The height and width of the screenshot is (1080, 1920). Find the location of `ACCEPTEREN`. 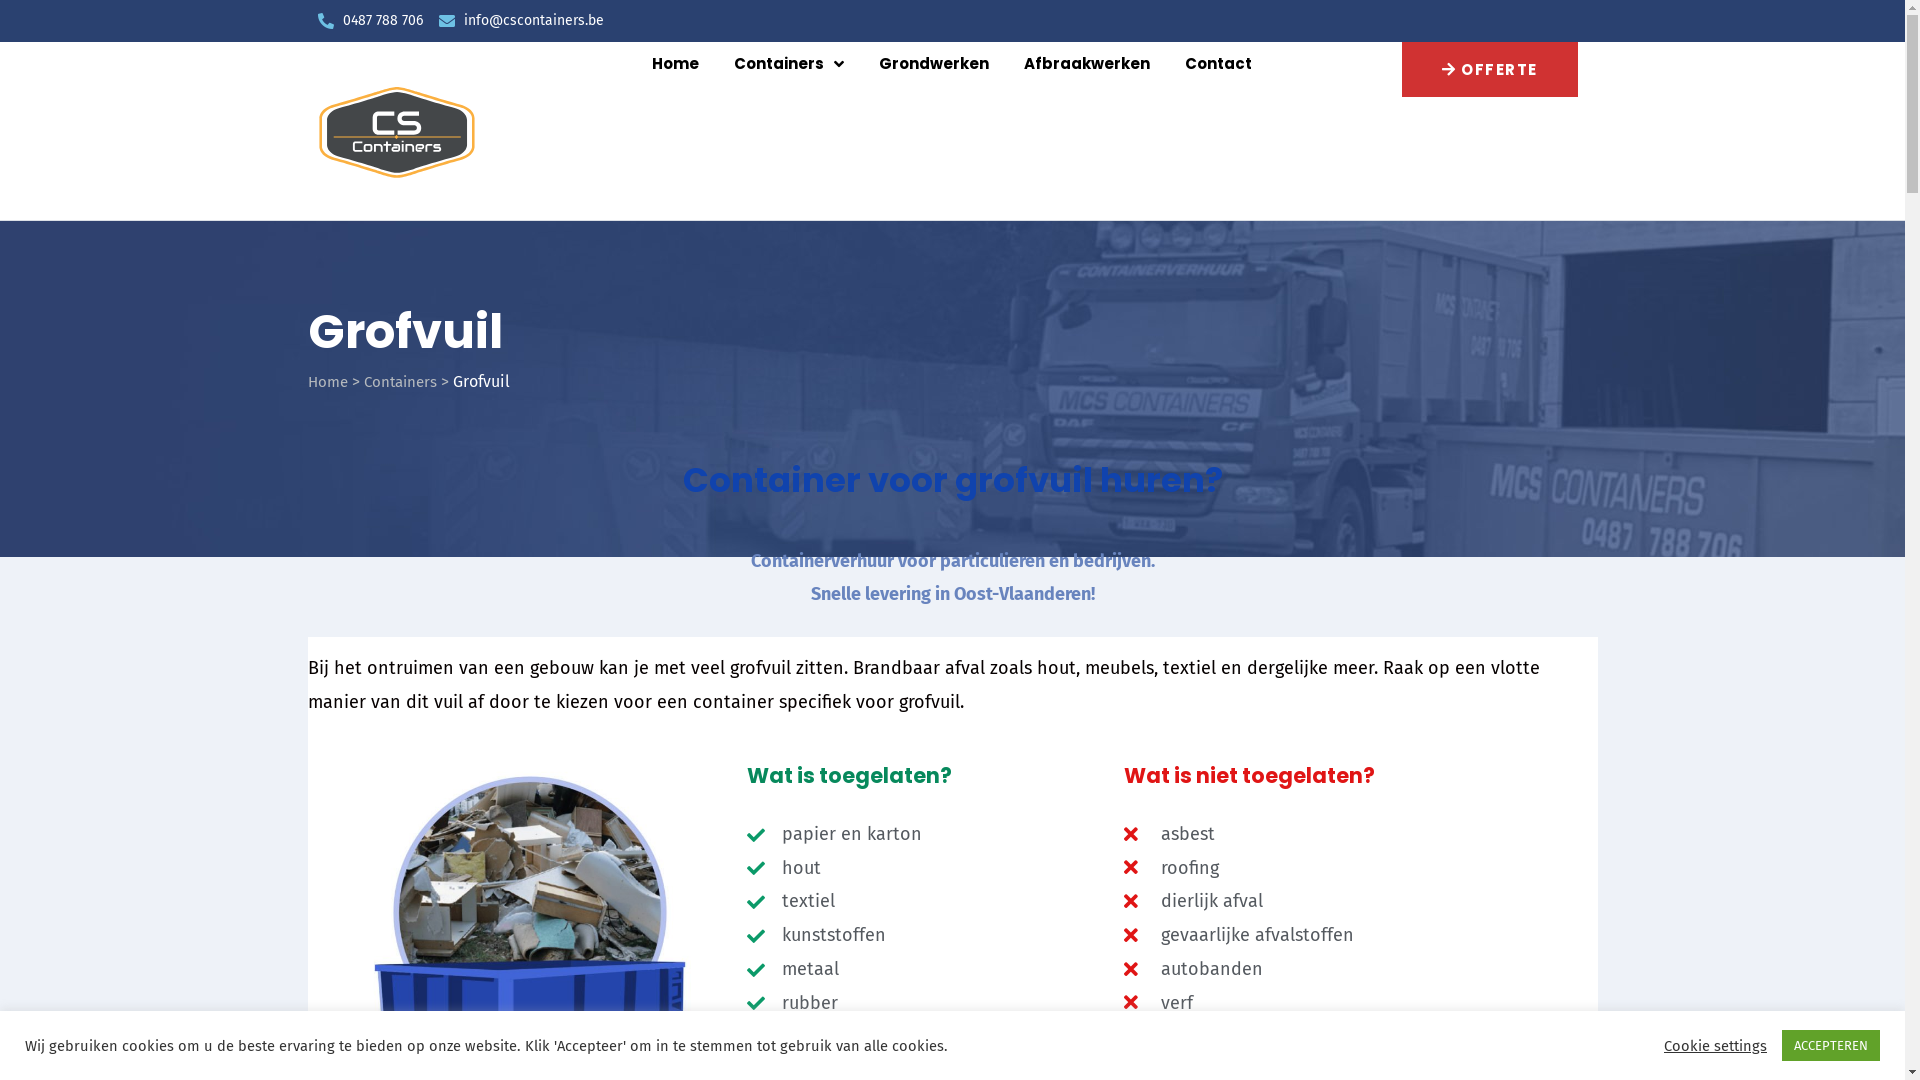

ACCEPTEREN is located at coordinates (1831, 1046).